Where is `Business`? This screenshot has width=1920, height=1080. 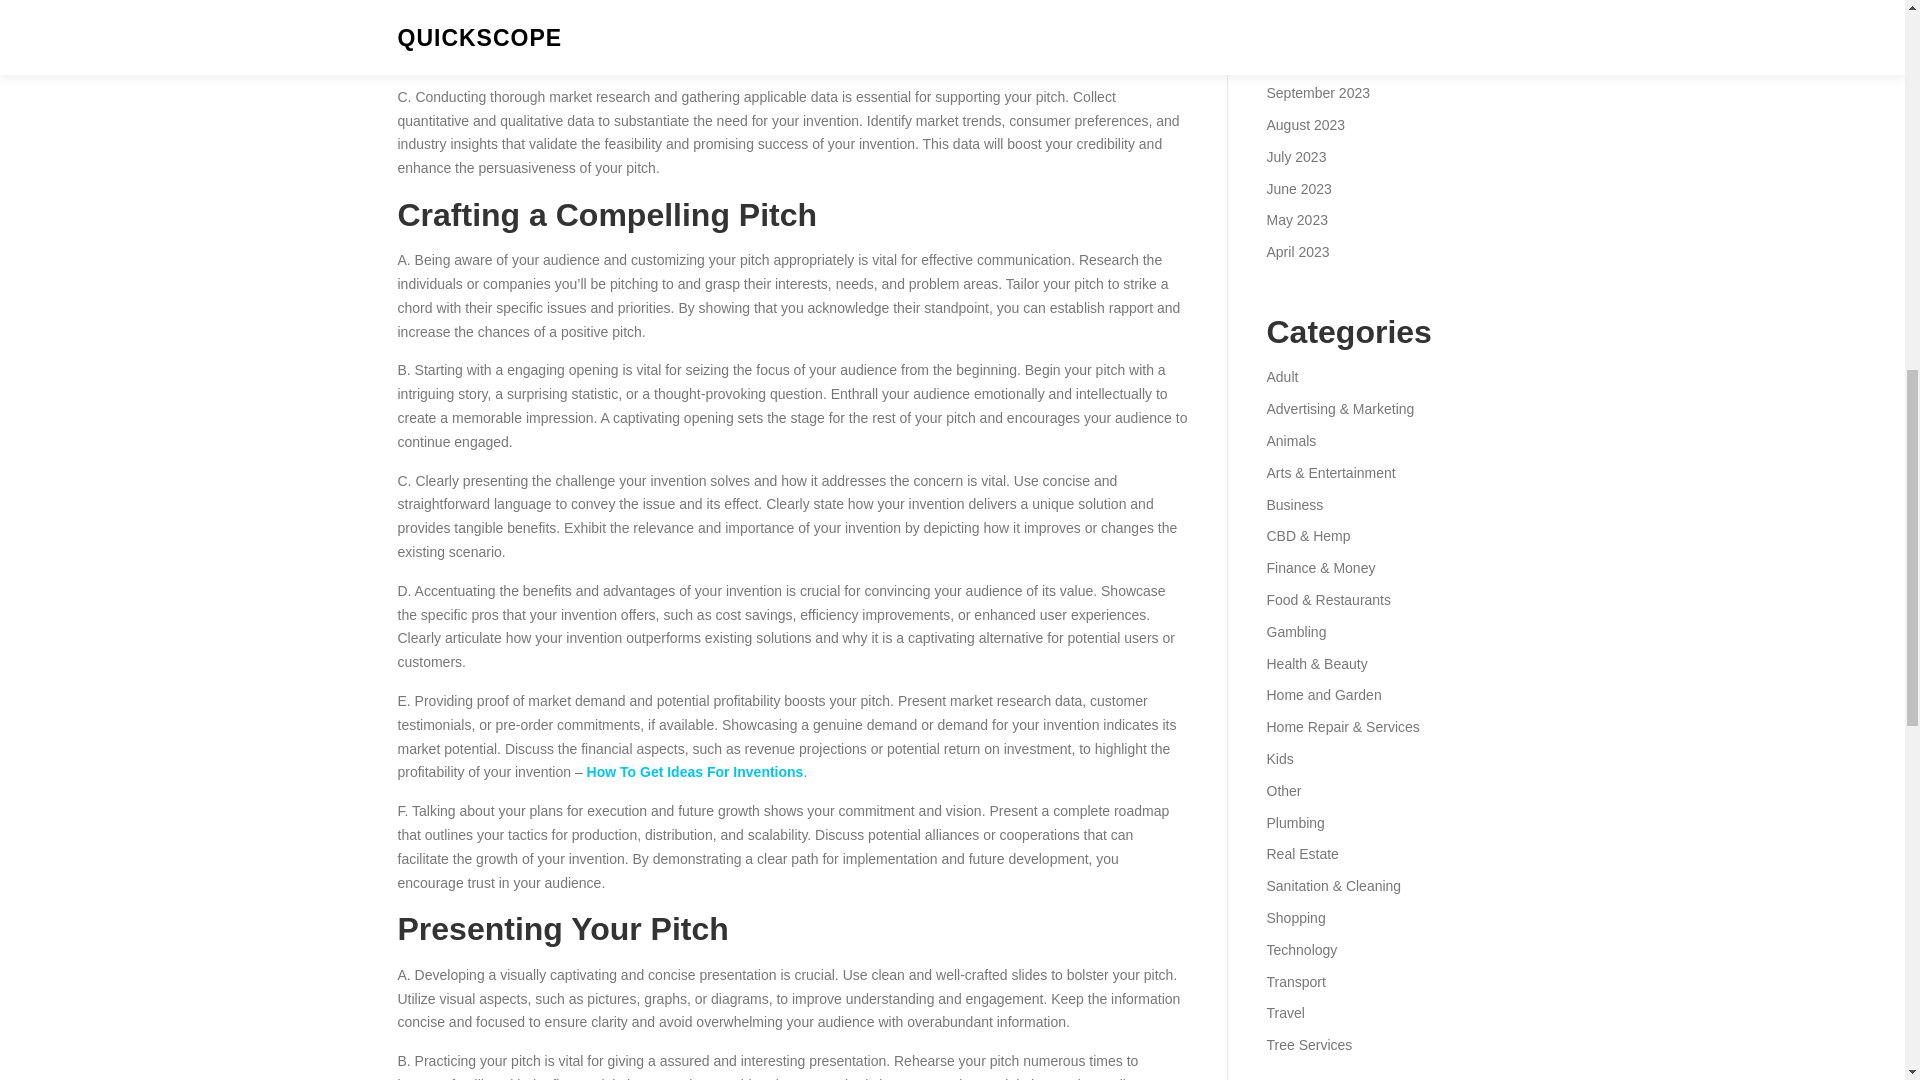 Business is located at coordinates (1294, 504).